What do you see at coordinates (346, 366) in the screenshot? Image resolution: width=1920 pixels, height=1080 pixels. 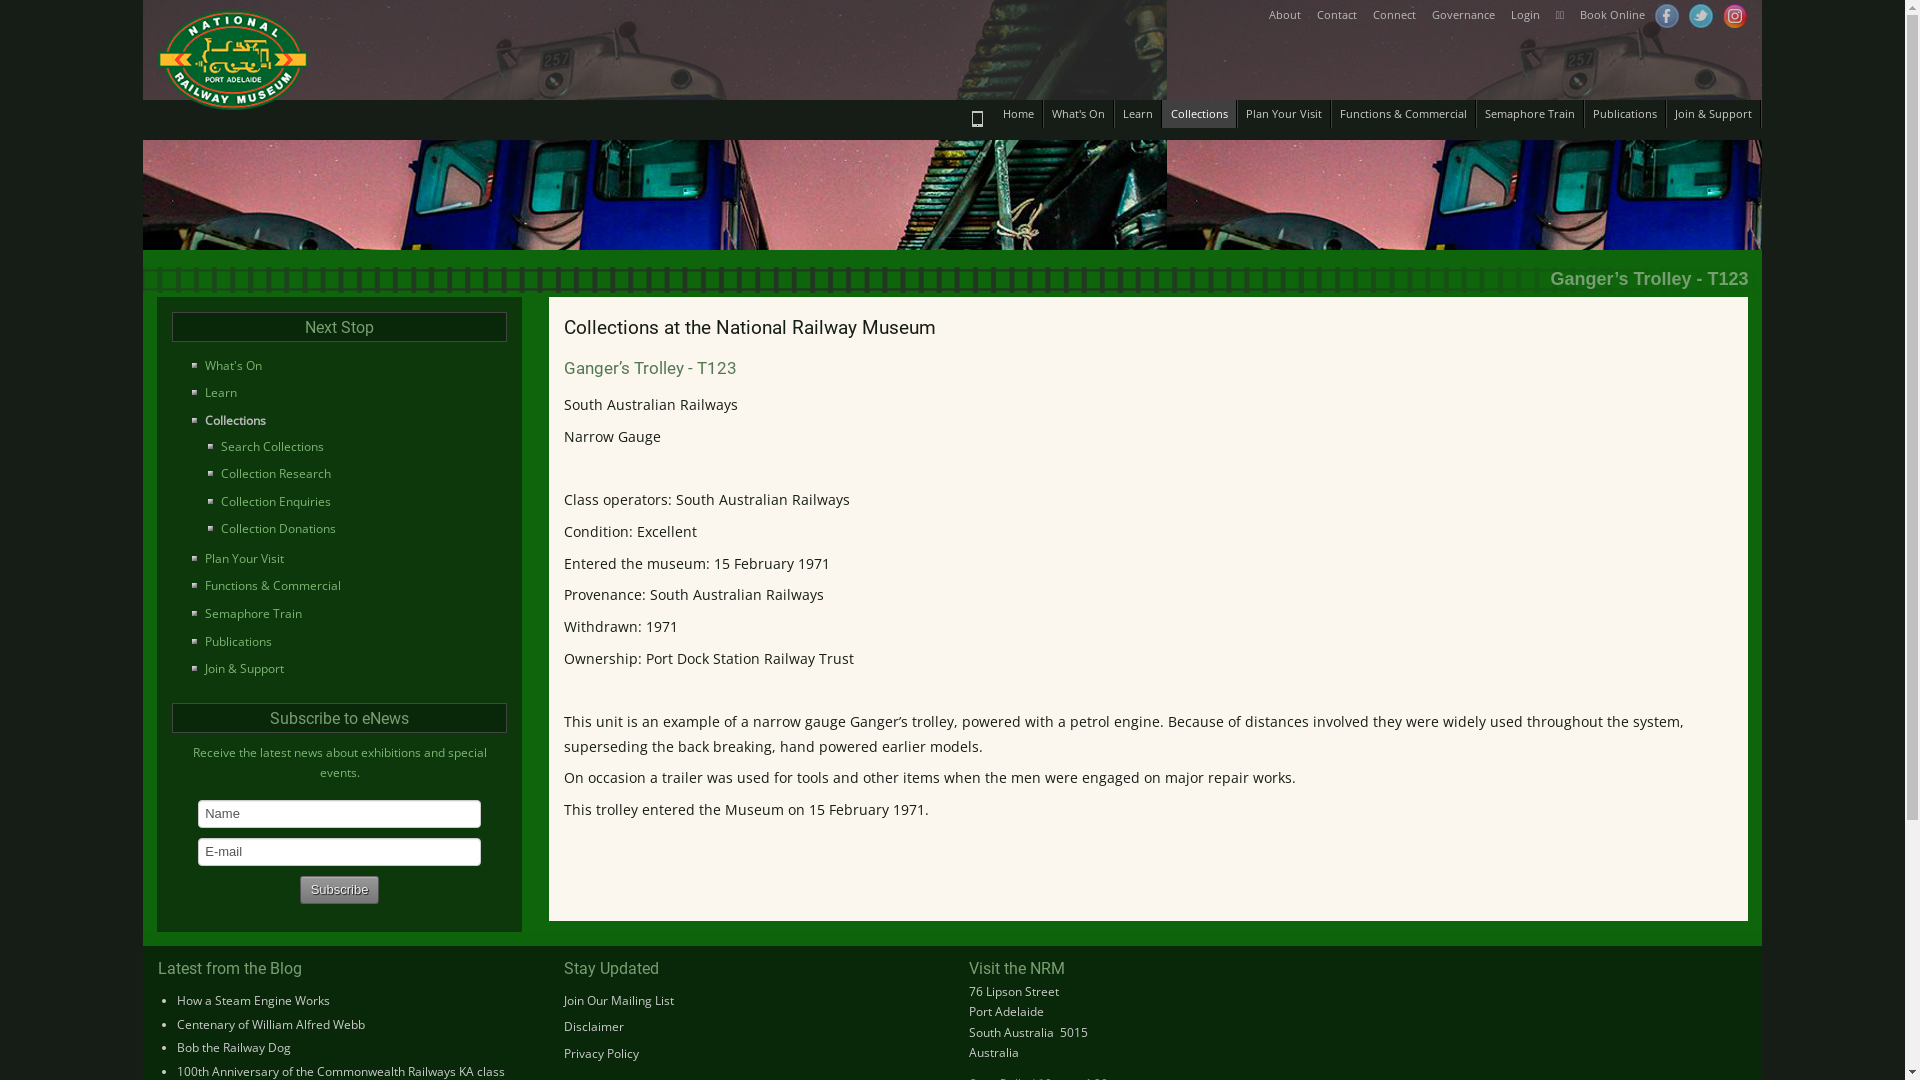 I see `What's On` at bounding box center [346, 366].